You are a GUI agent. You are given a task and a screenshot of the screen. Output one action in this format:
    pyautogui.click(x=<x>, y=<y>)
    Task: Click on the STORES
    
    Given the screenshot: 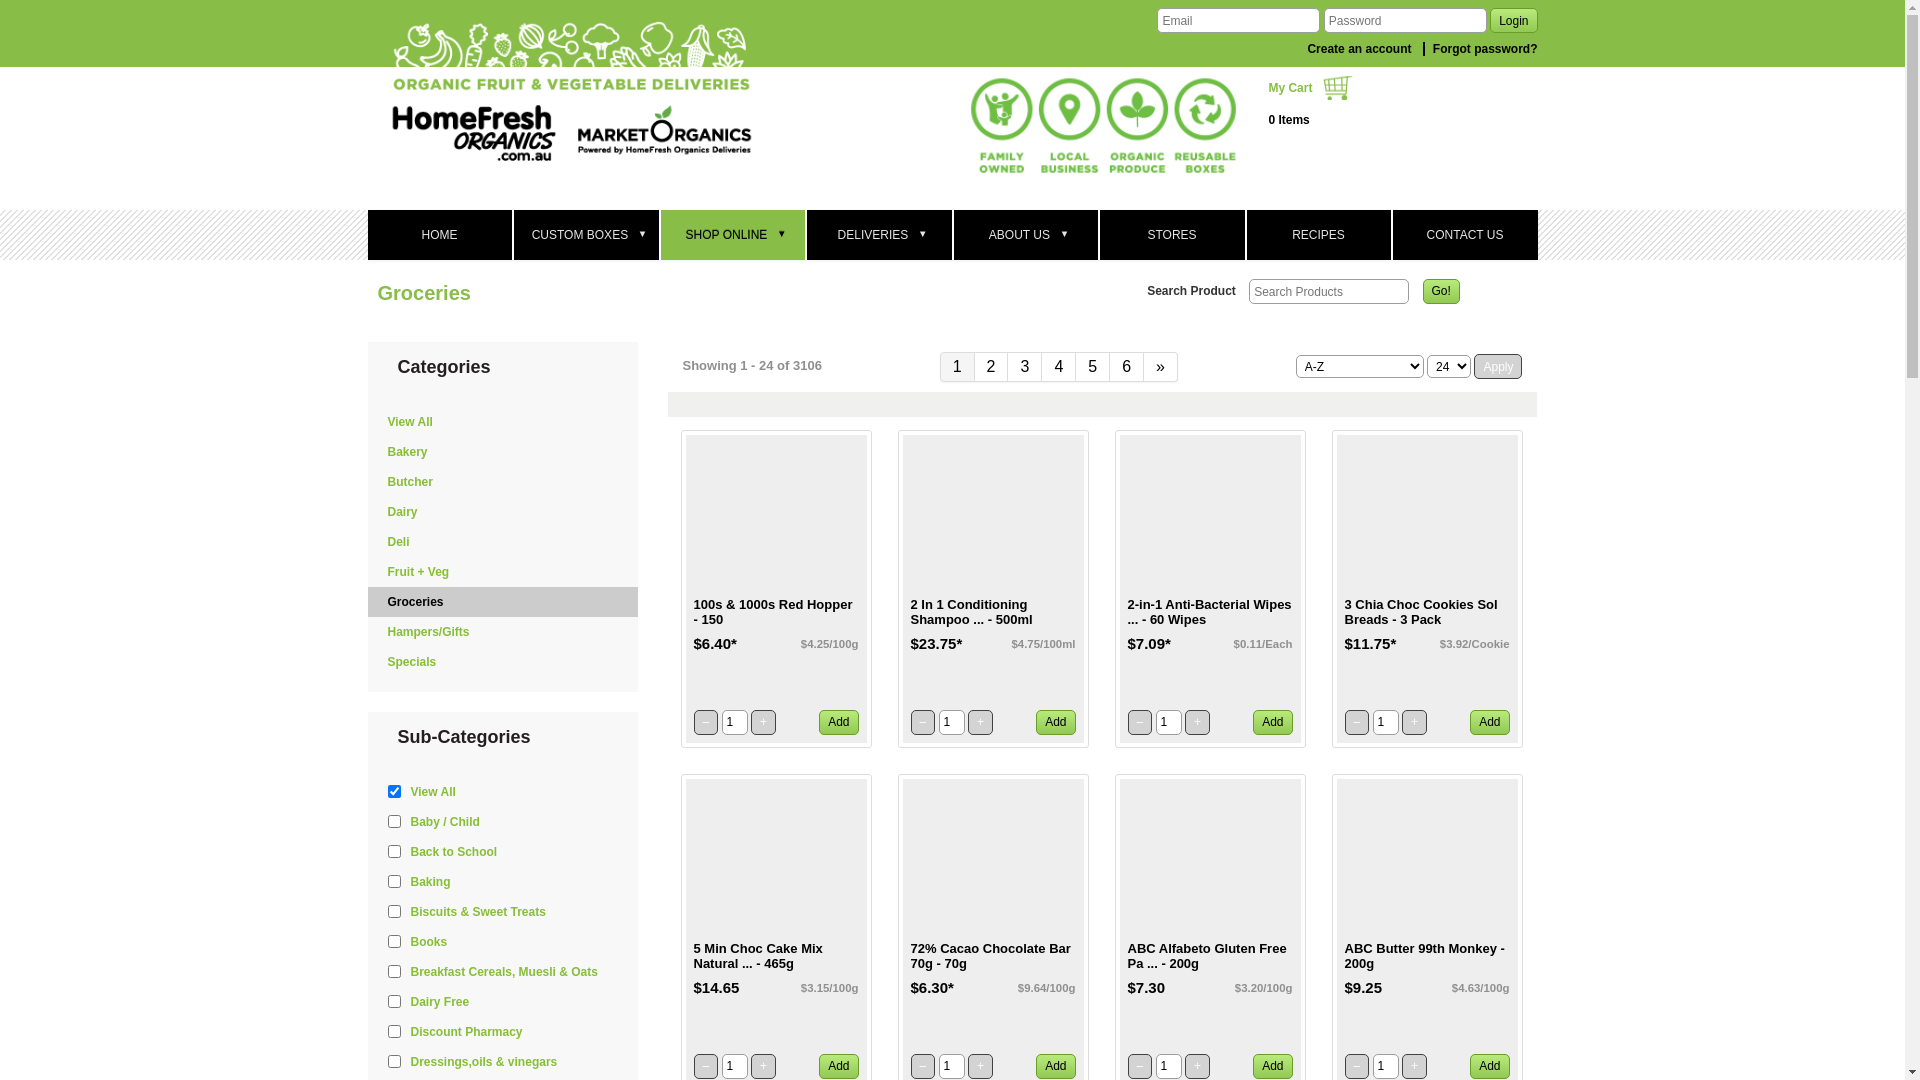 What is the action you would take?
    pyautogui.click(x=1172, y=235)
    